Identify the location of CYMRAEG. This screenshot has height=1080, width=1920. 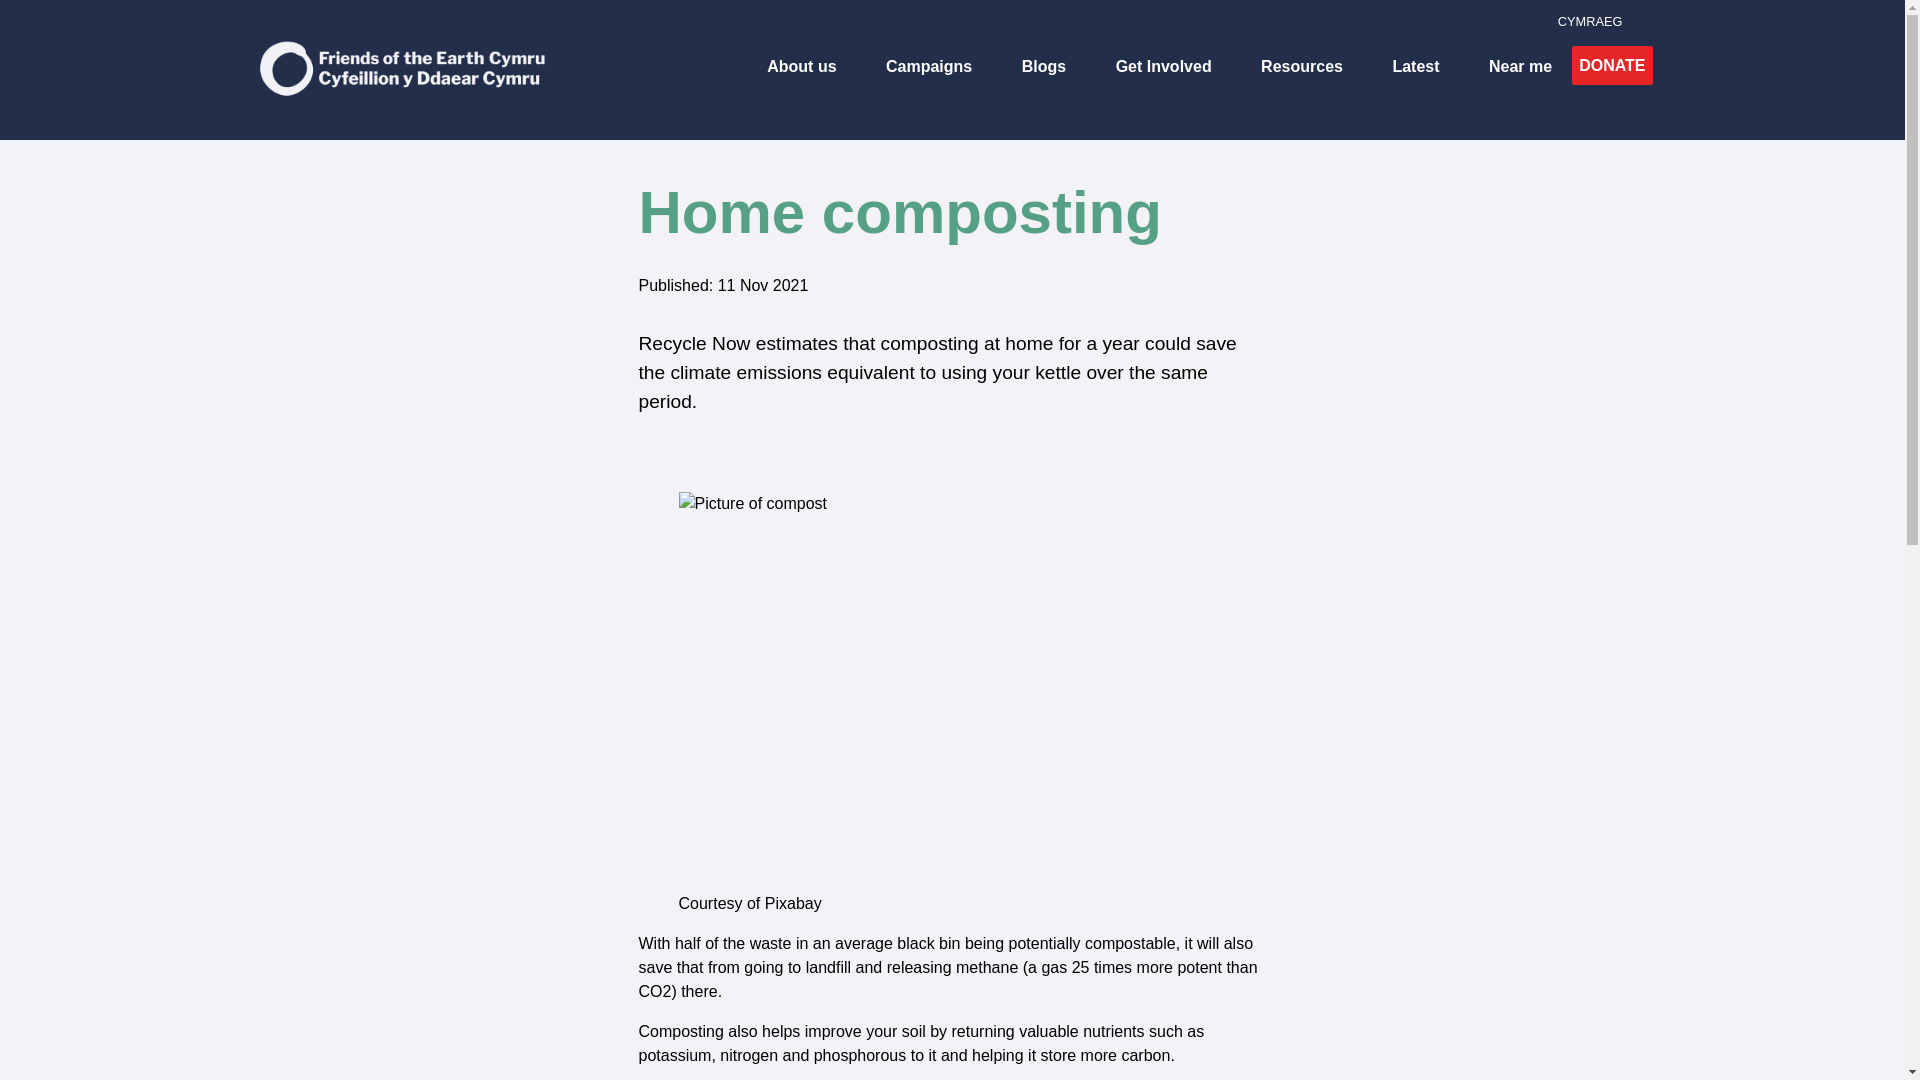
(1590, 22).